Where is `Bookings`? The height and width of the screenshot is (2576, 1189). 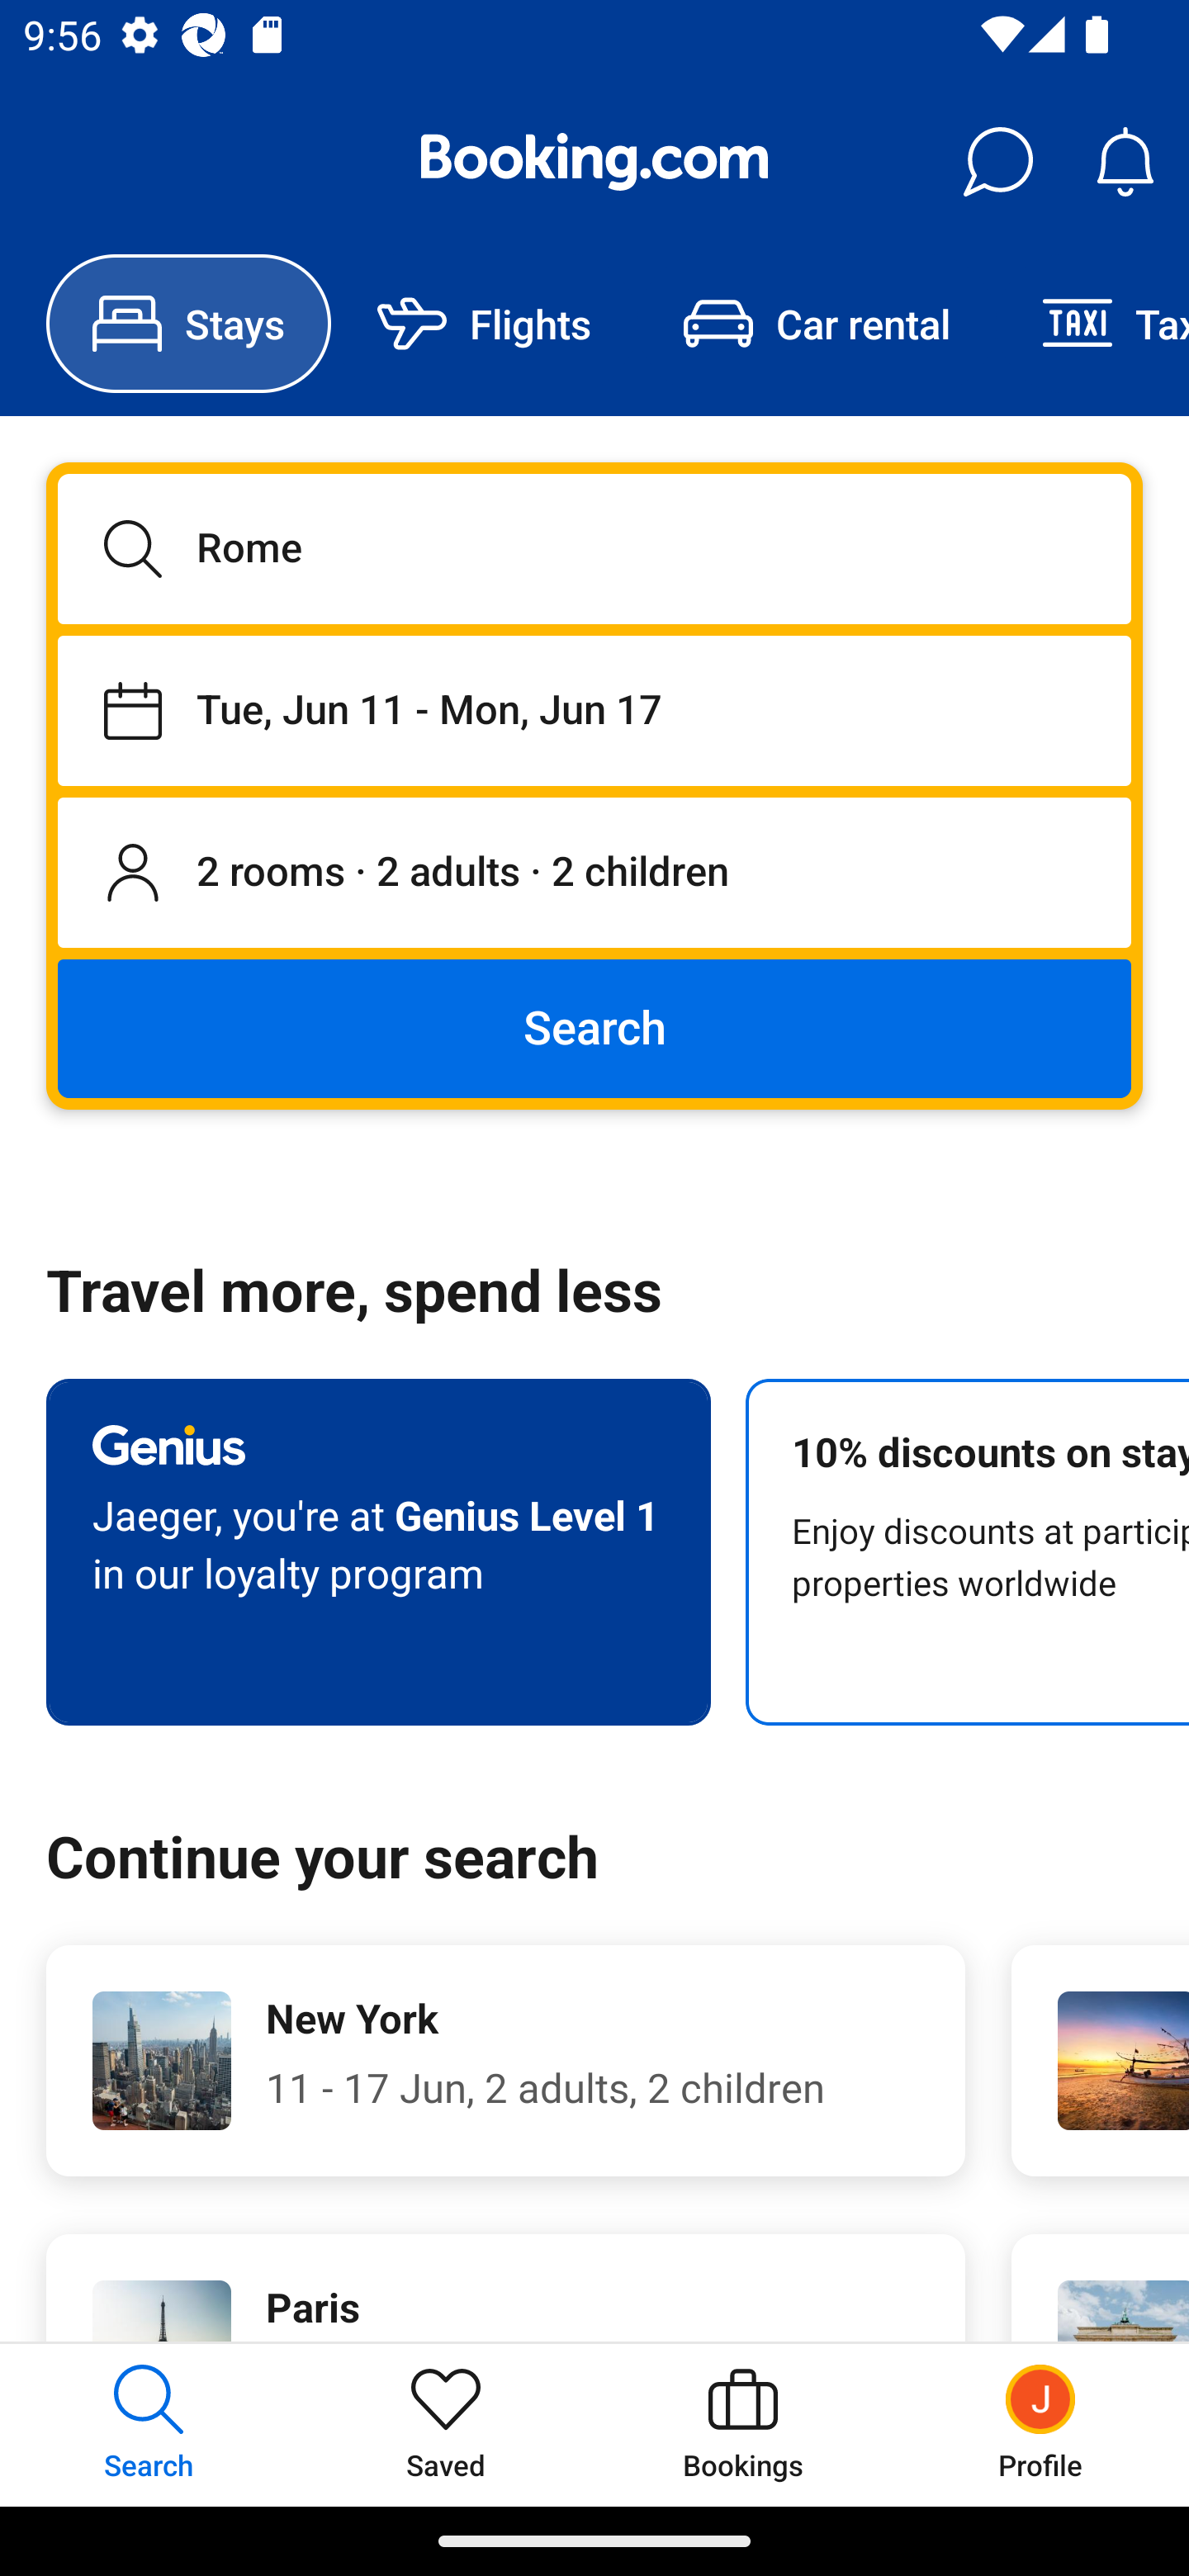
Bookings is located at coordinates (743, 2424).